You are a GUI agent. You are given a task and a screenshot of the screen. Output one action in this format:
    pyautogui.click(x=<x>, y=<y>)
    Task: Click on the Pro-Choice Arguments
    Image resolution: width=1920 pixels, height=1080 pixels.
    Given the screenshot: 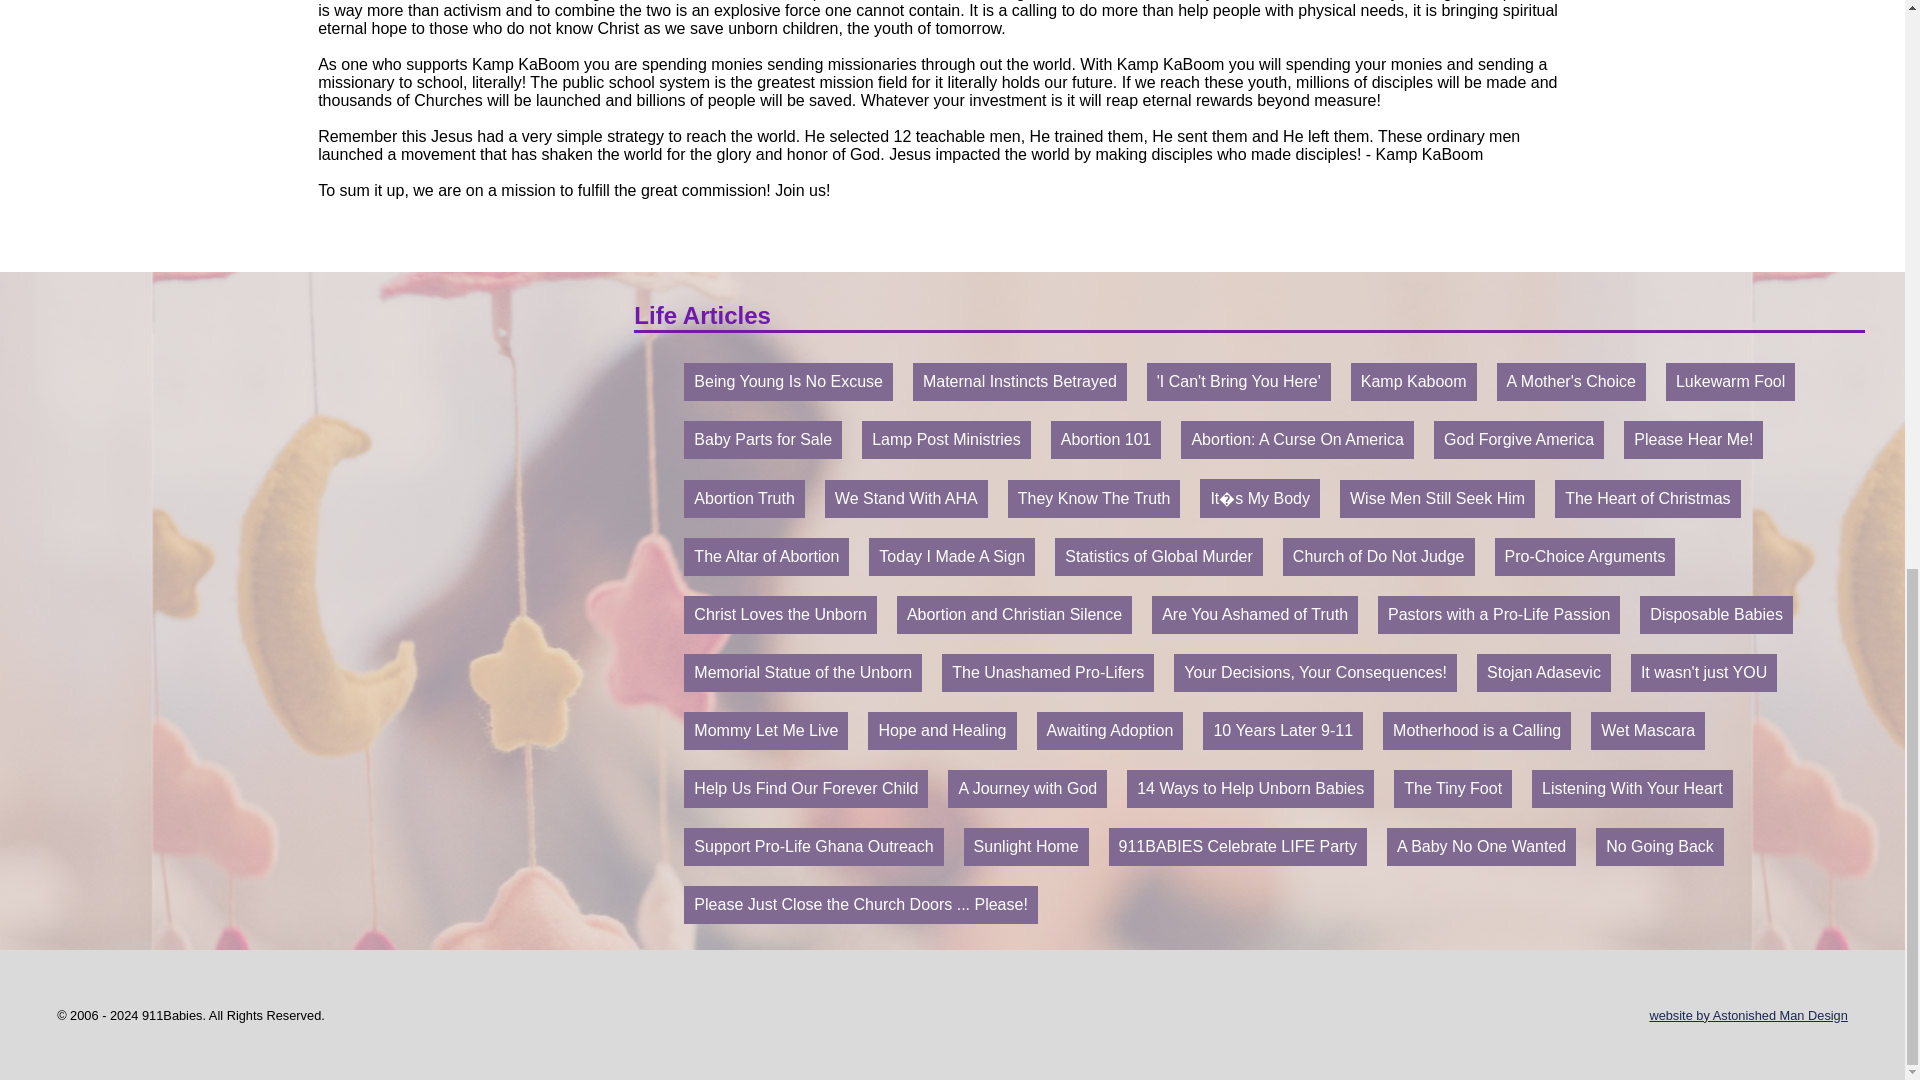 What is the action you would take?
    pyautogui.click(x=1584, y=556)
    